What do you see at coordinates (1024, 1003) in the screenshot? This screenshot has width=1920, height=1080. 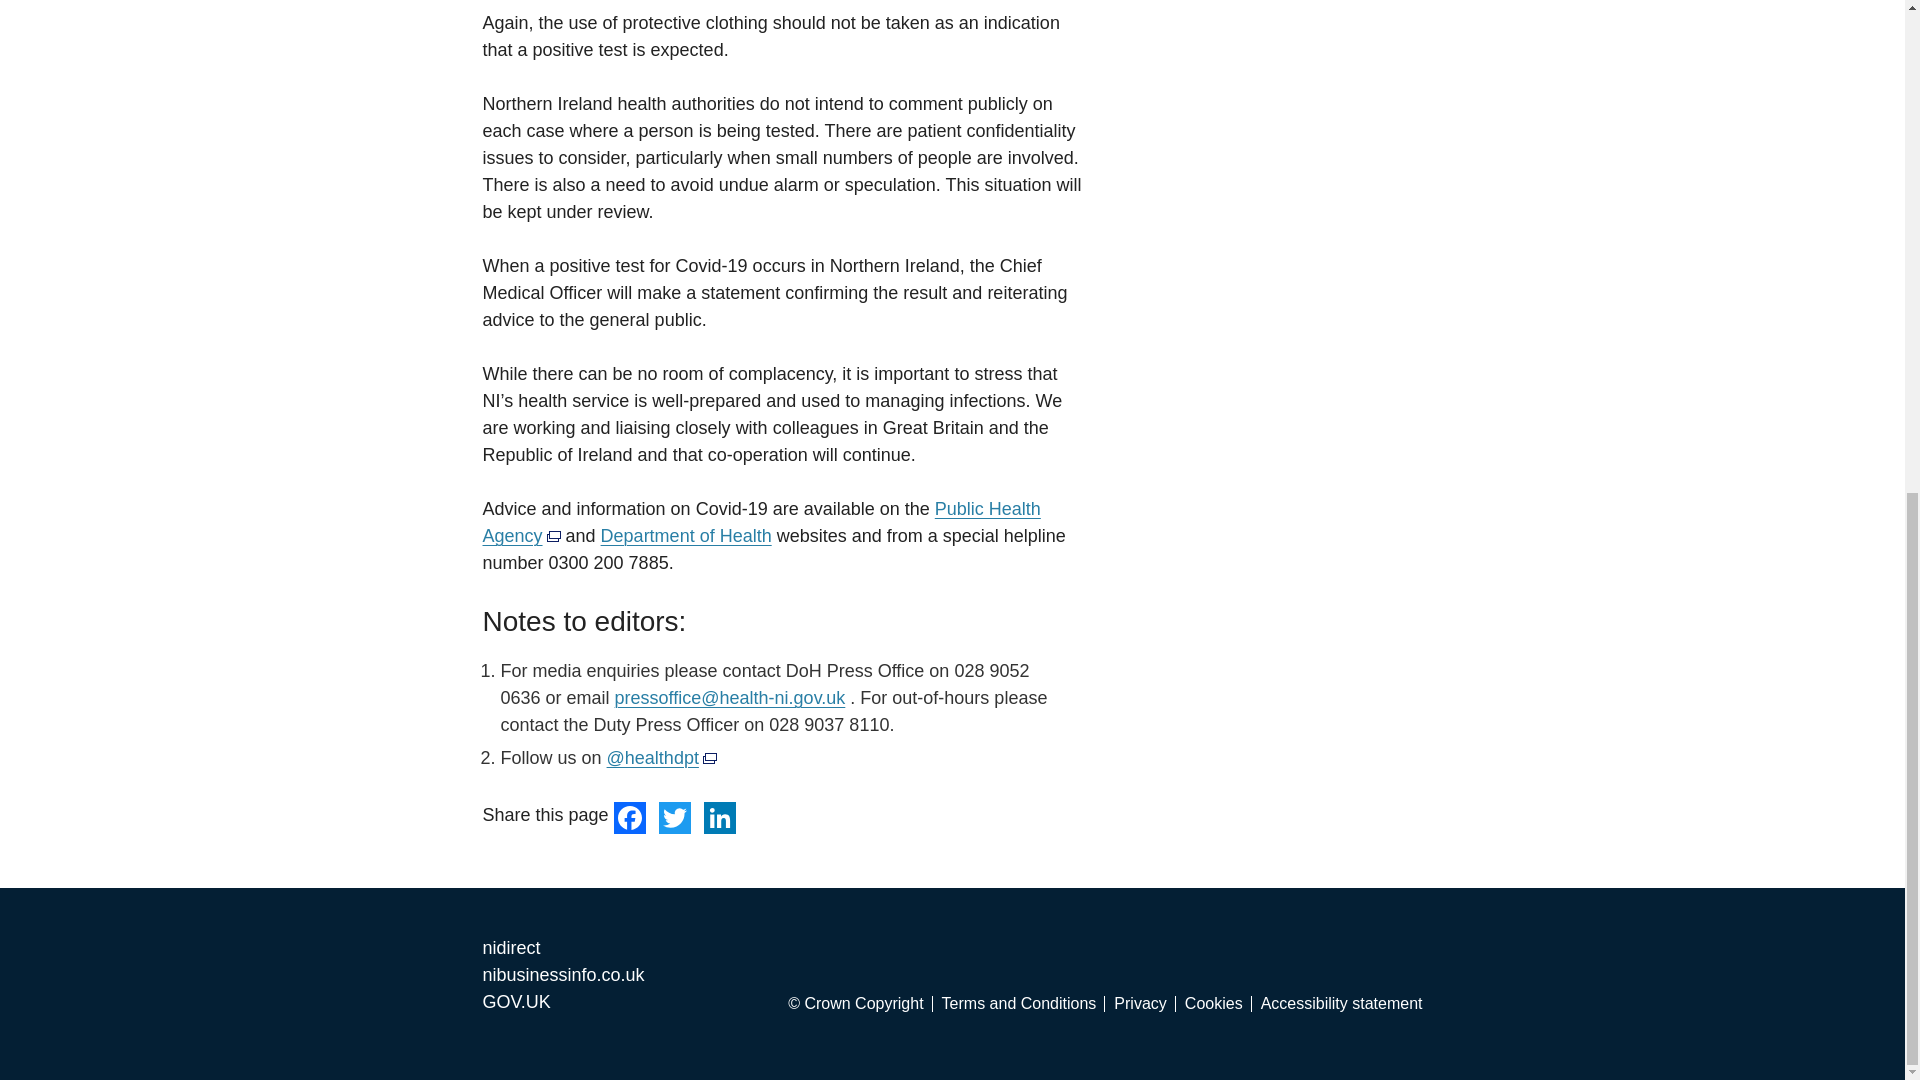 I see `Terms and Conditions` at bounding box center [1024, 1003].